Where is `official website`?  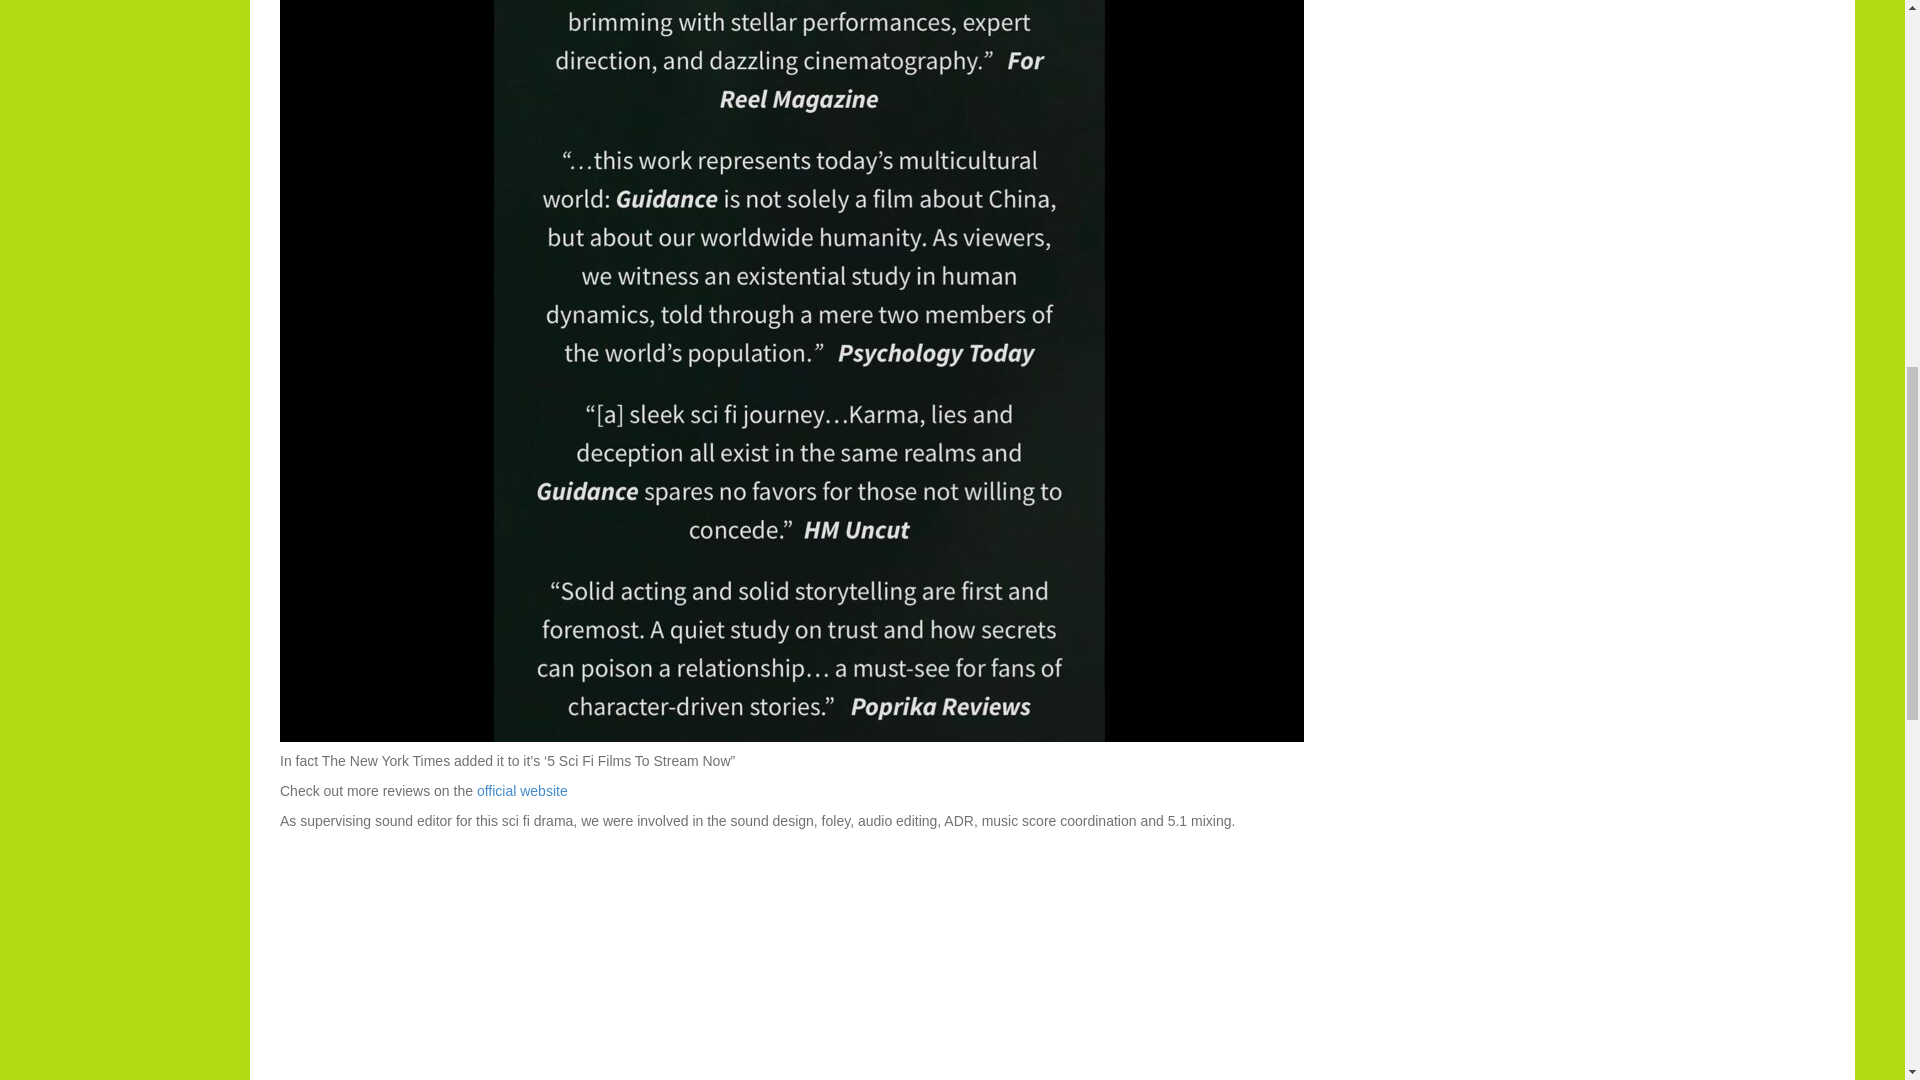 official website is located at coordinates (522, 791).